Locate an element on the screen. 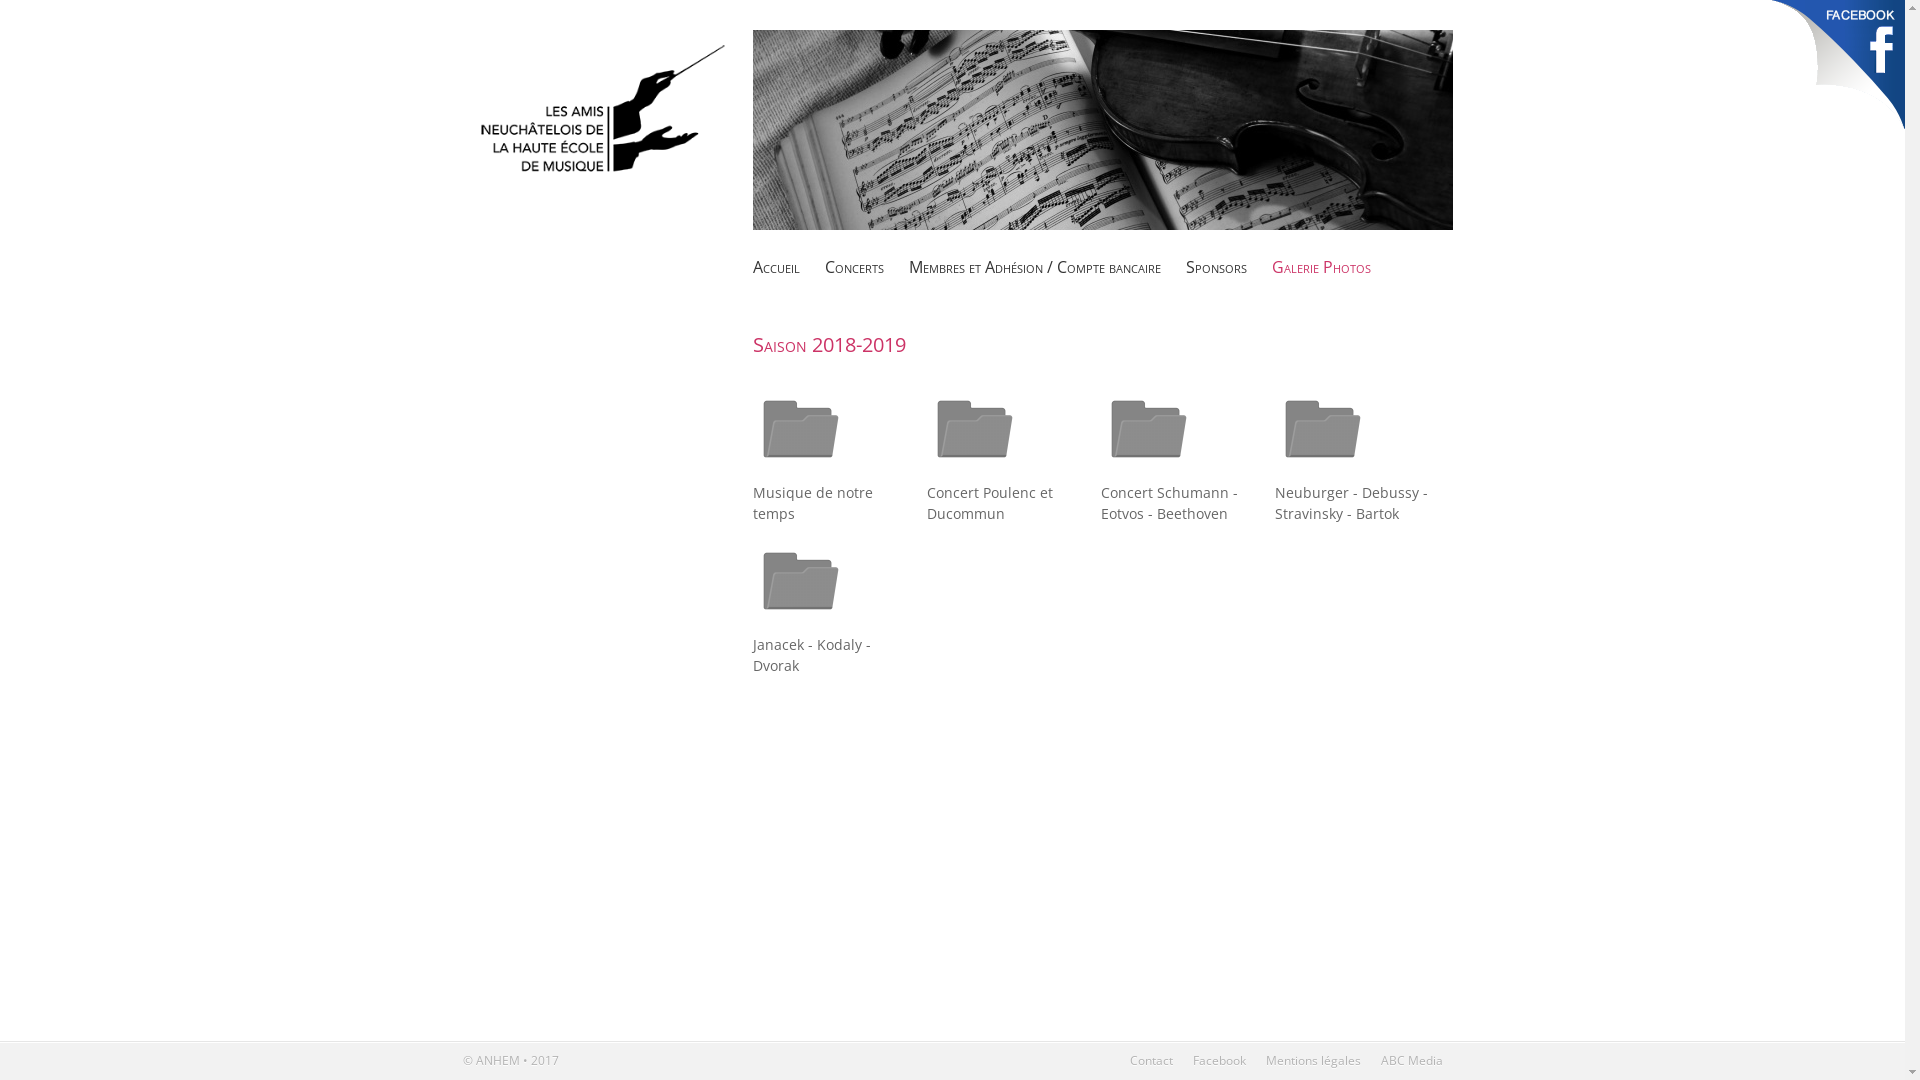 Image resolution: width=1920 pixels, height=1080 pixels. Musique de notre temps is located at coordinates (801, 472).